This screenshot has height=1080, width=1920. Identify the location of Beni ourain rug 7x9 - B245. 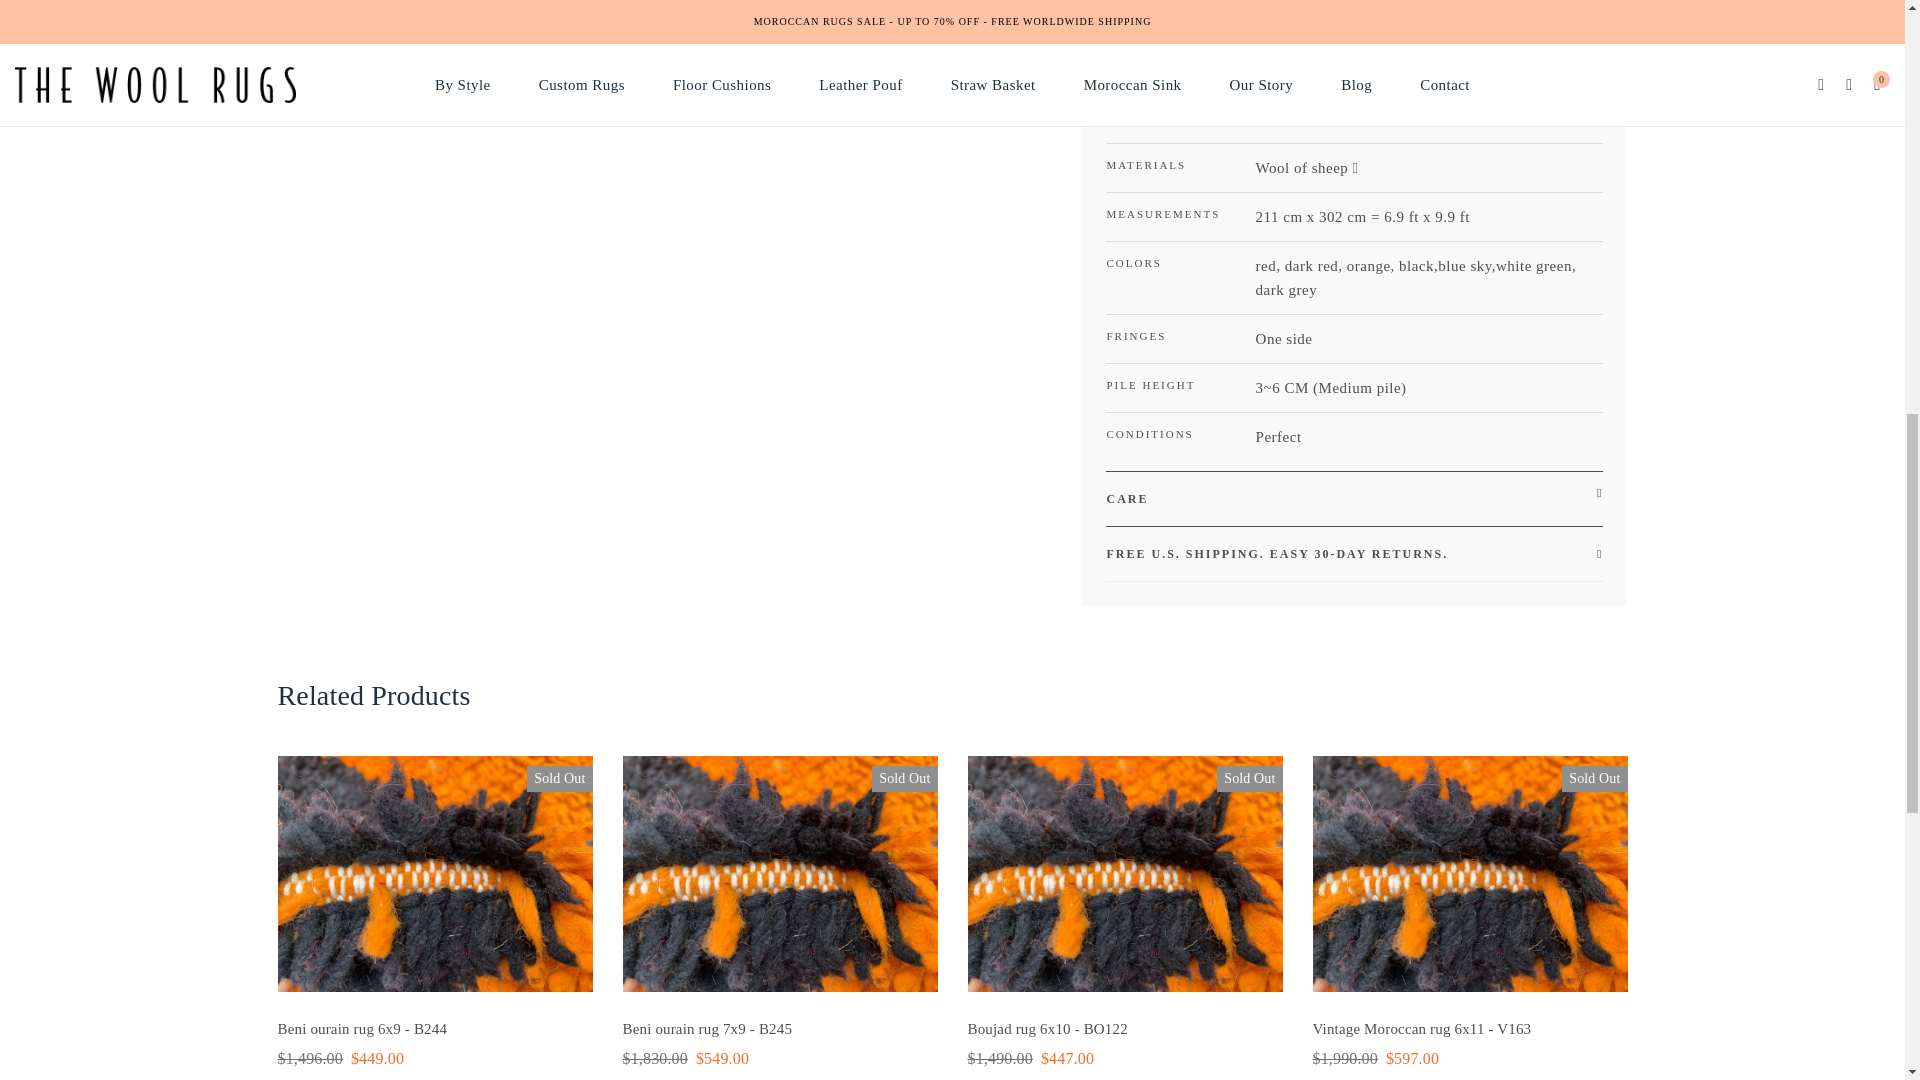
(706, 1028).